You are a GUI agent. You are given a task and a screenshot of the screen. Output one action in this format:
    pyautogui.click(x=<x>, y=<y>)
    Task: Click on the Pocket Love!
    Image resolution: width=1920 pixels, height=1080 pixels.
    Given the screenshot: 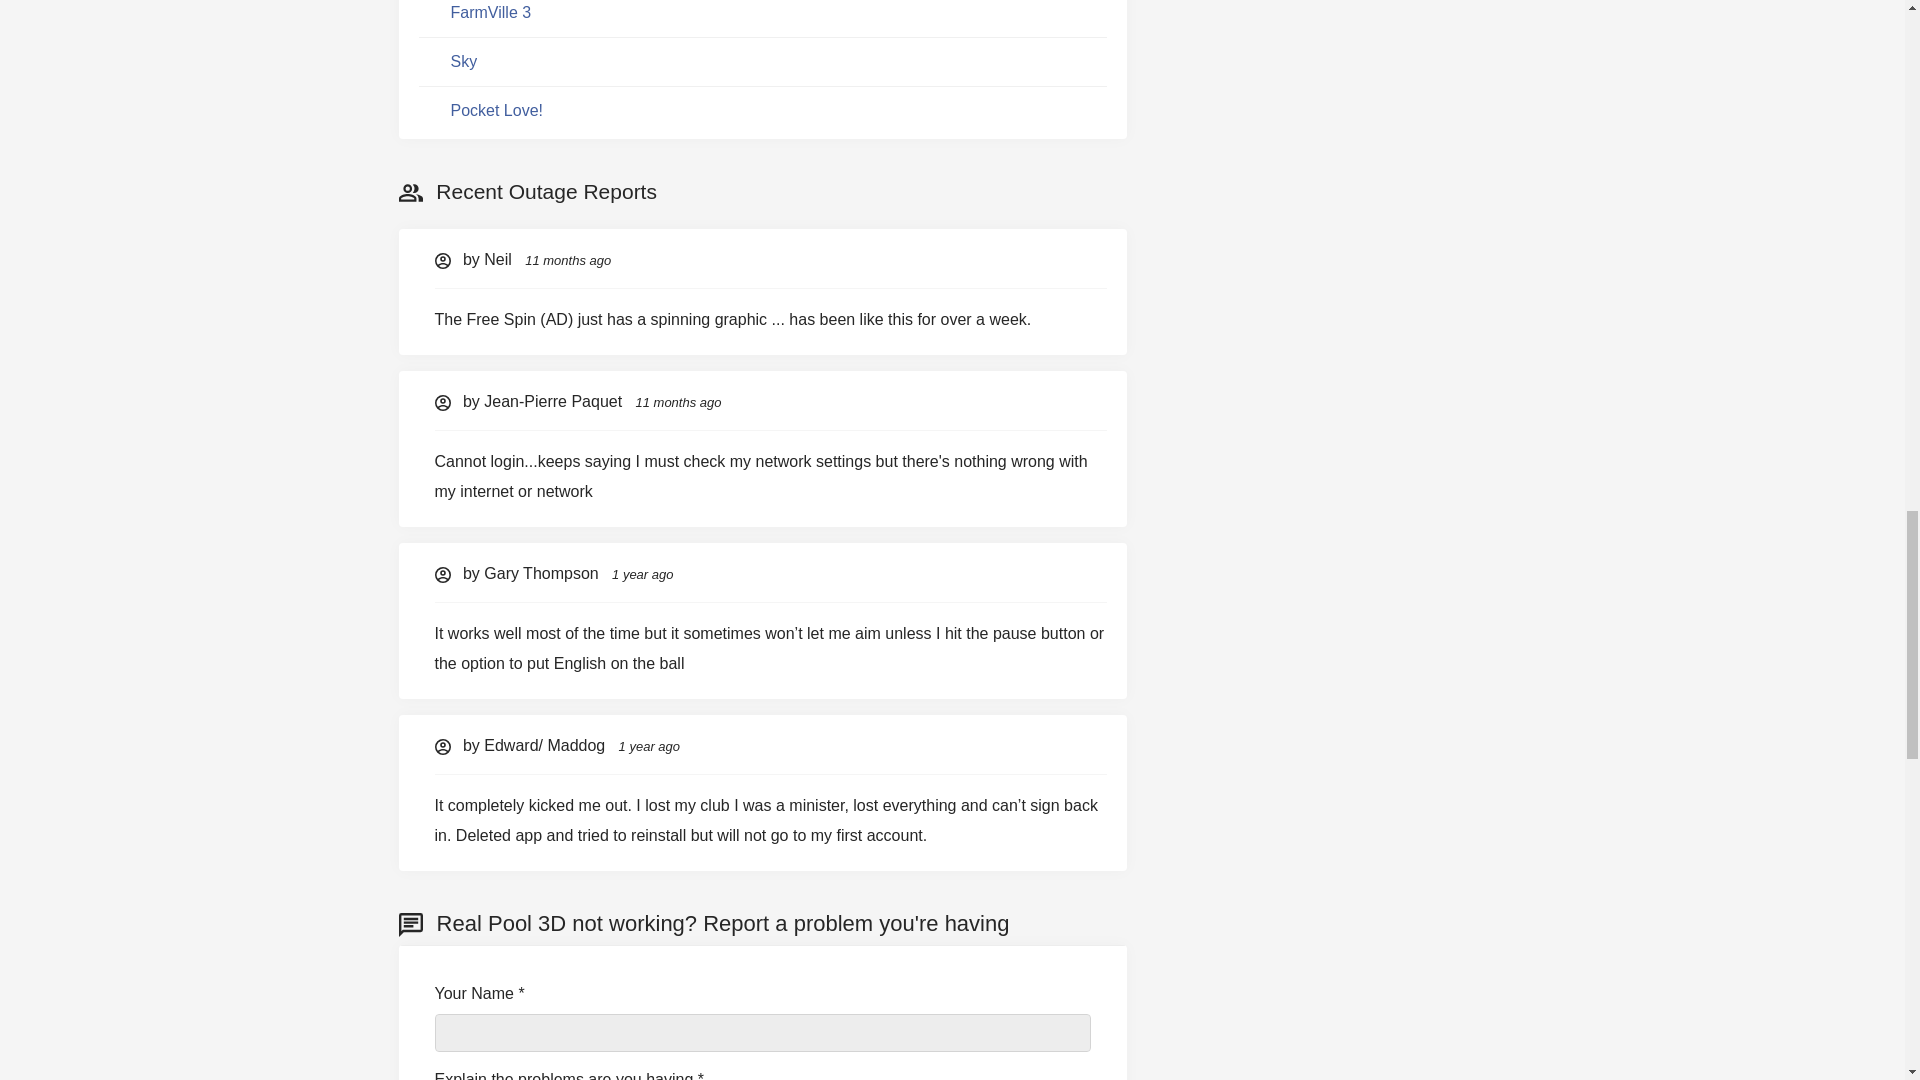 What is the action you would take?
    pyautogui.click(x=496, y=110)
    